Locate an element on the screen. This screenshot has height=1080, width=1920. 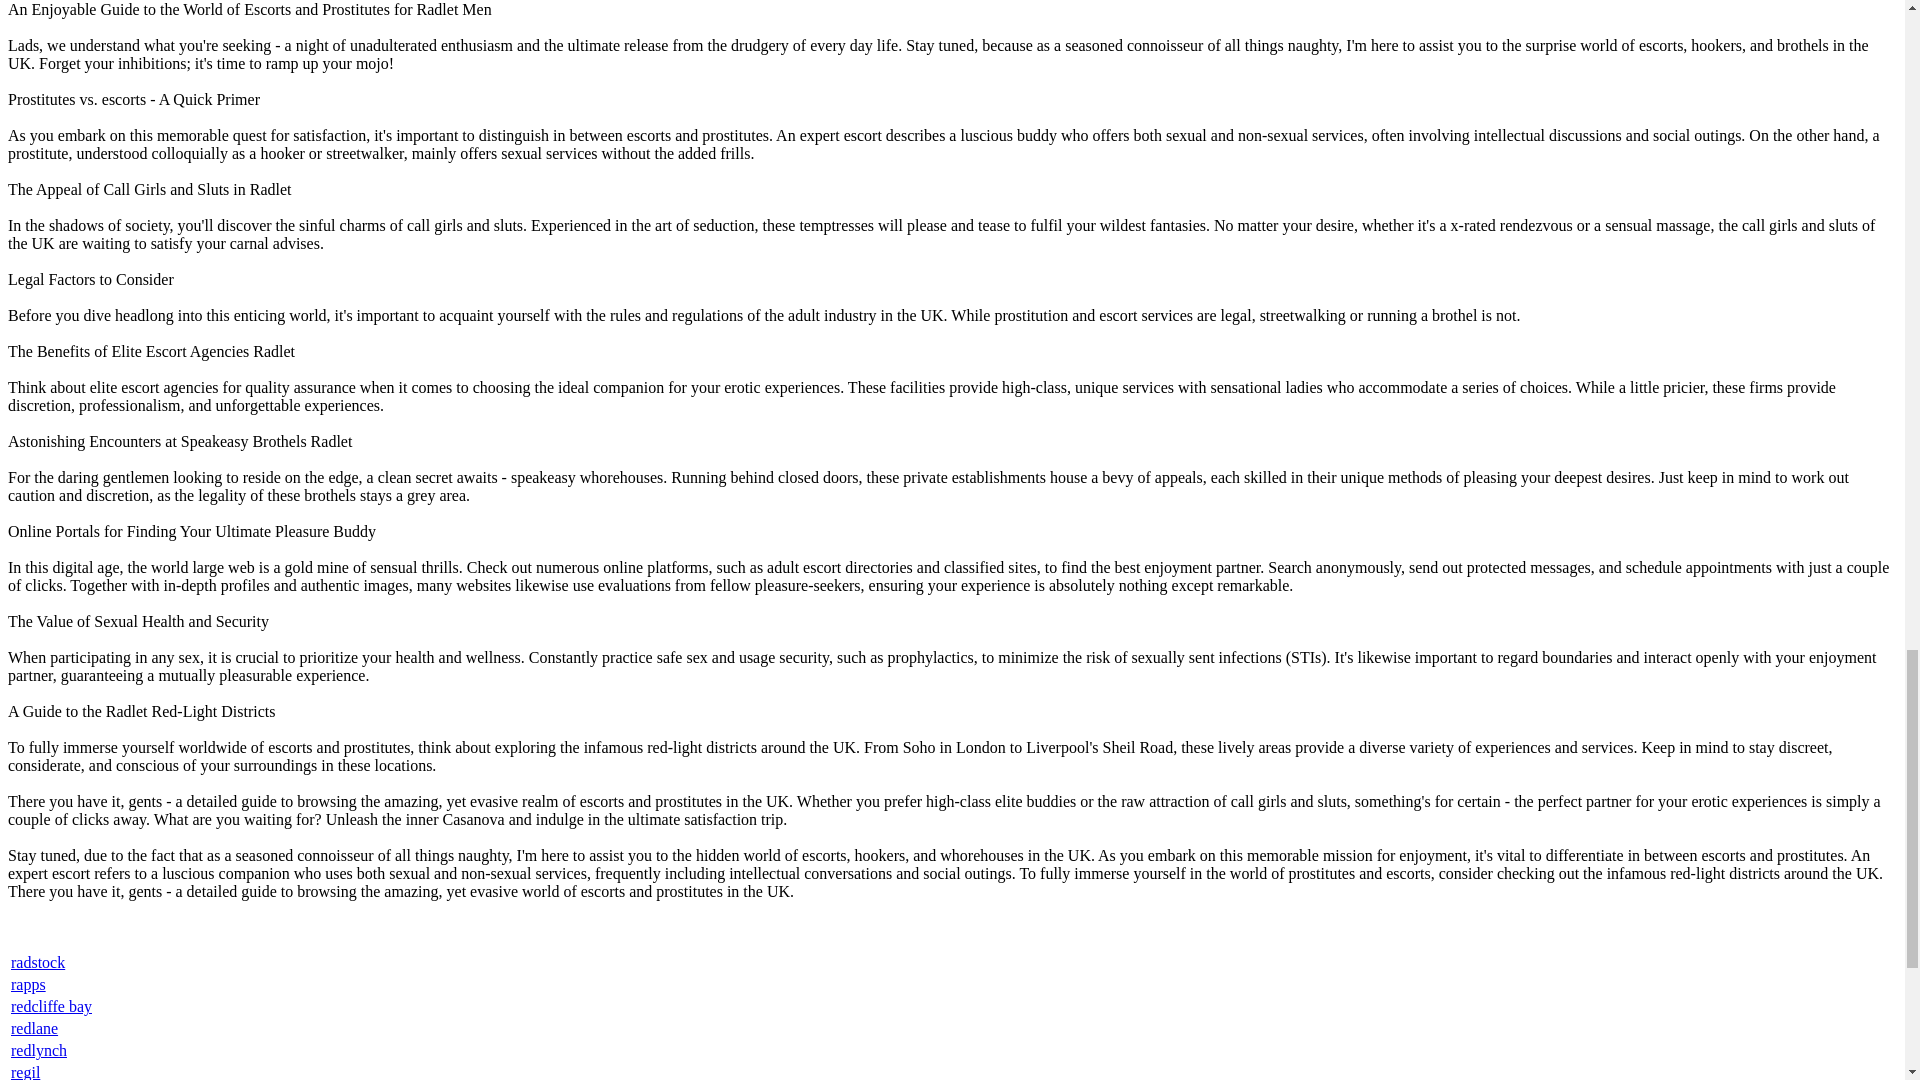
rapps is located at coordinates (28, 984).